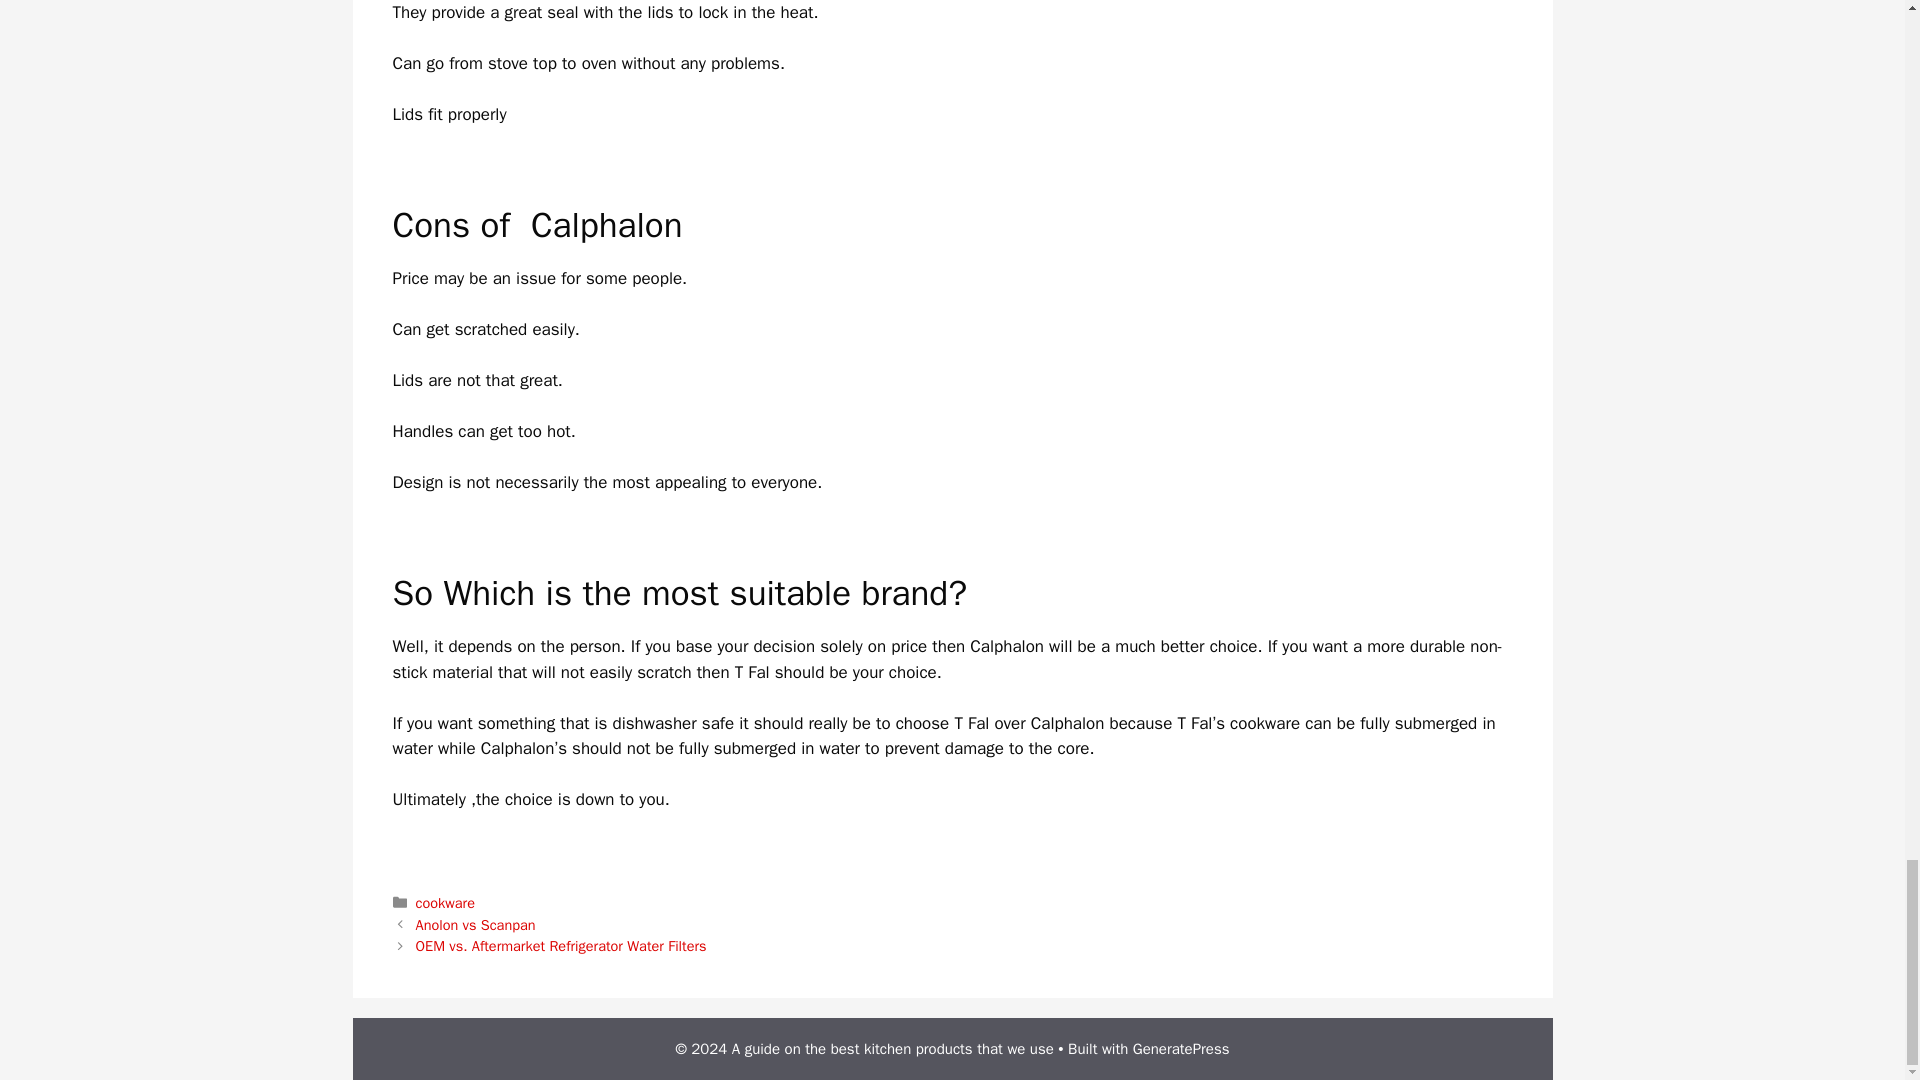  What do you see at coordinates (476, 924) in the screenshot?
I see `Anolon vs Scanpan` at bounding box center [476, 924].